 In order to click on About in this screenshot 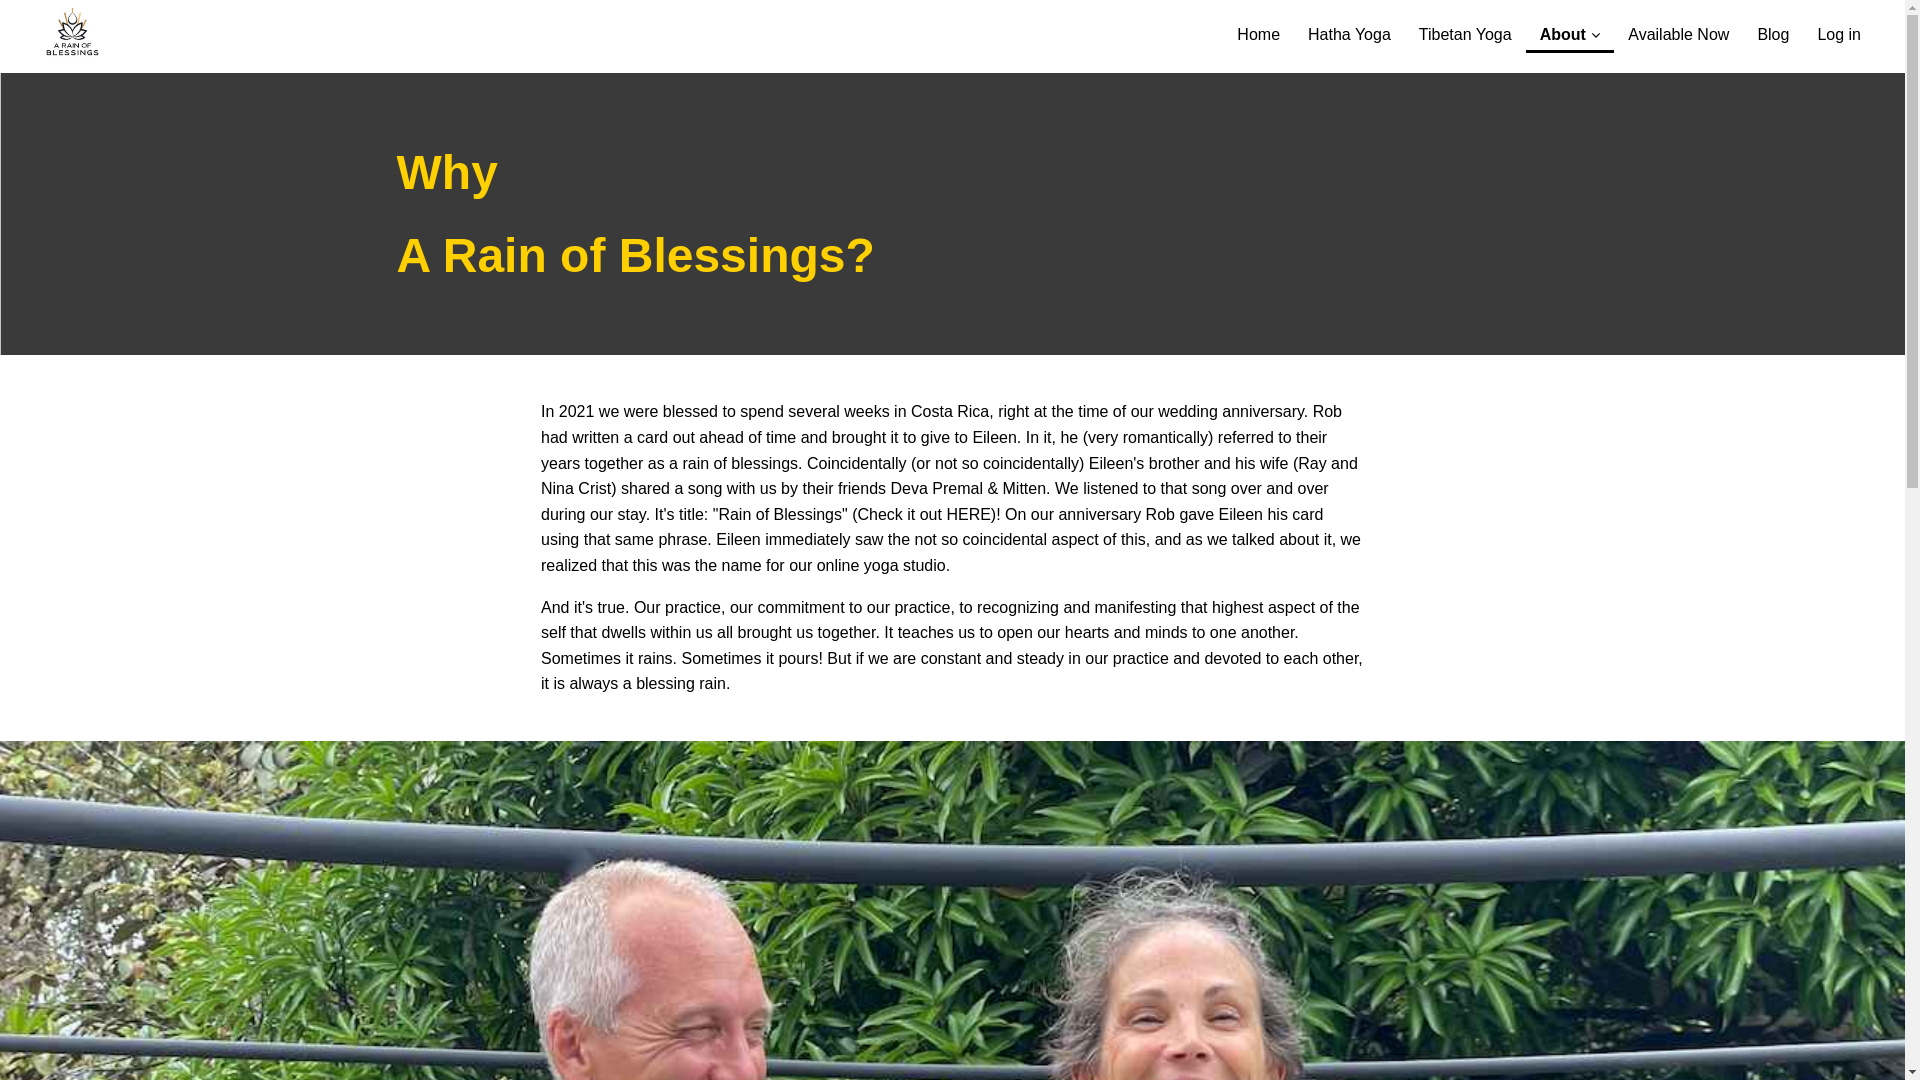, I will do `click(1570, 26)`.